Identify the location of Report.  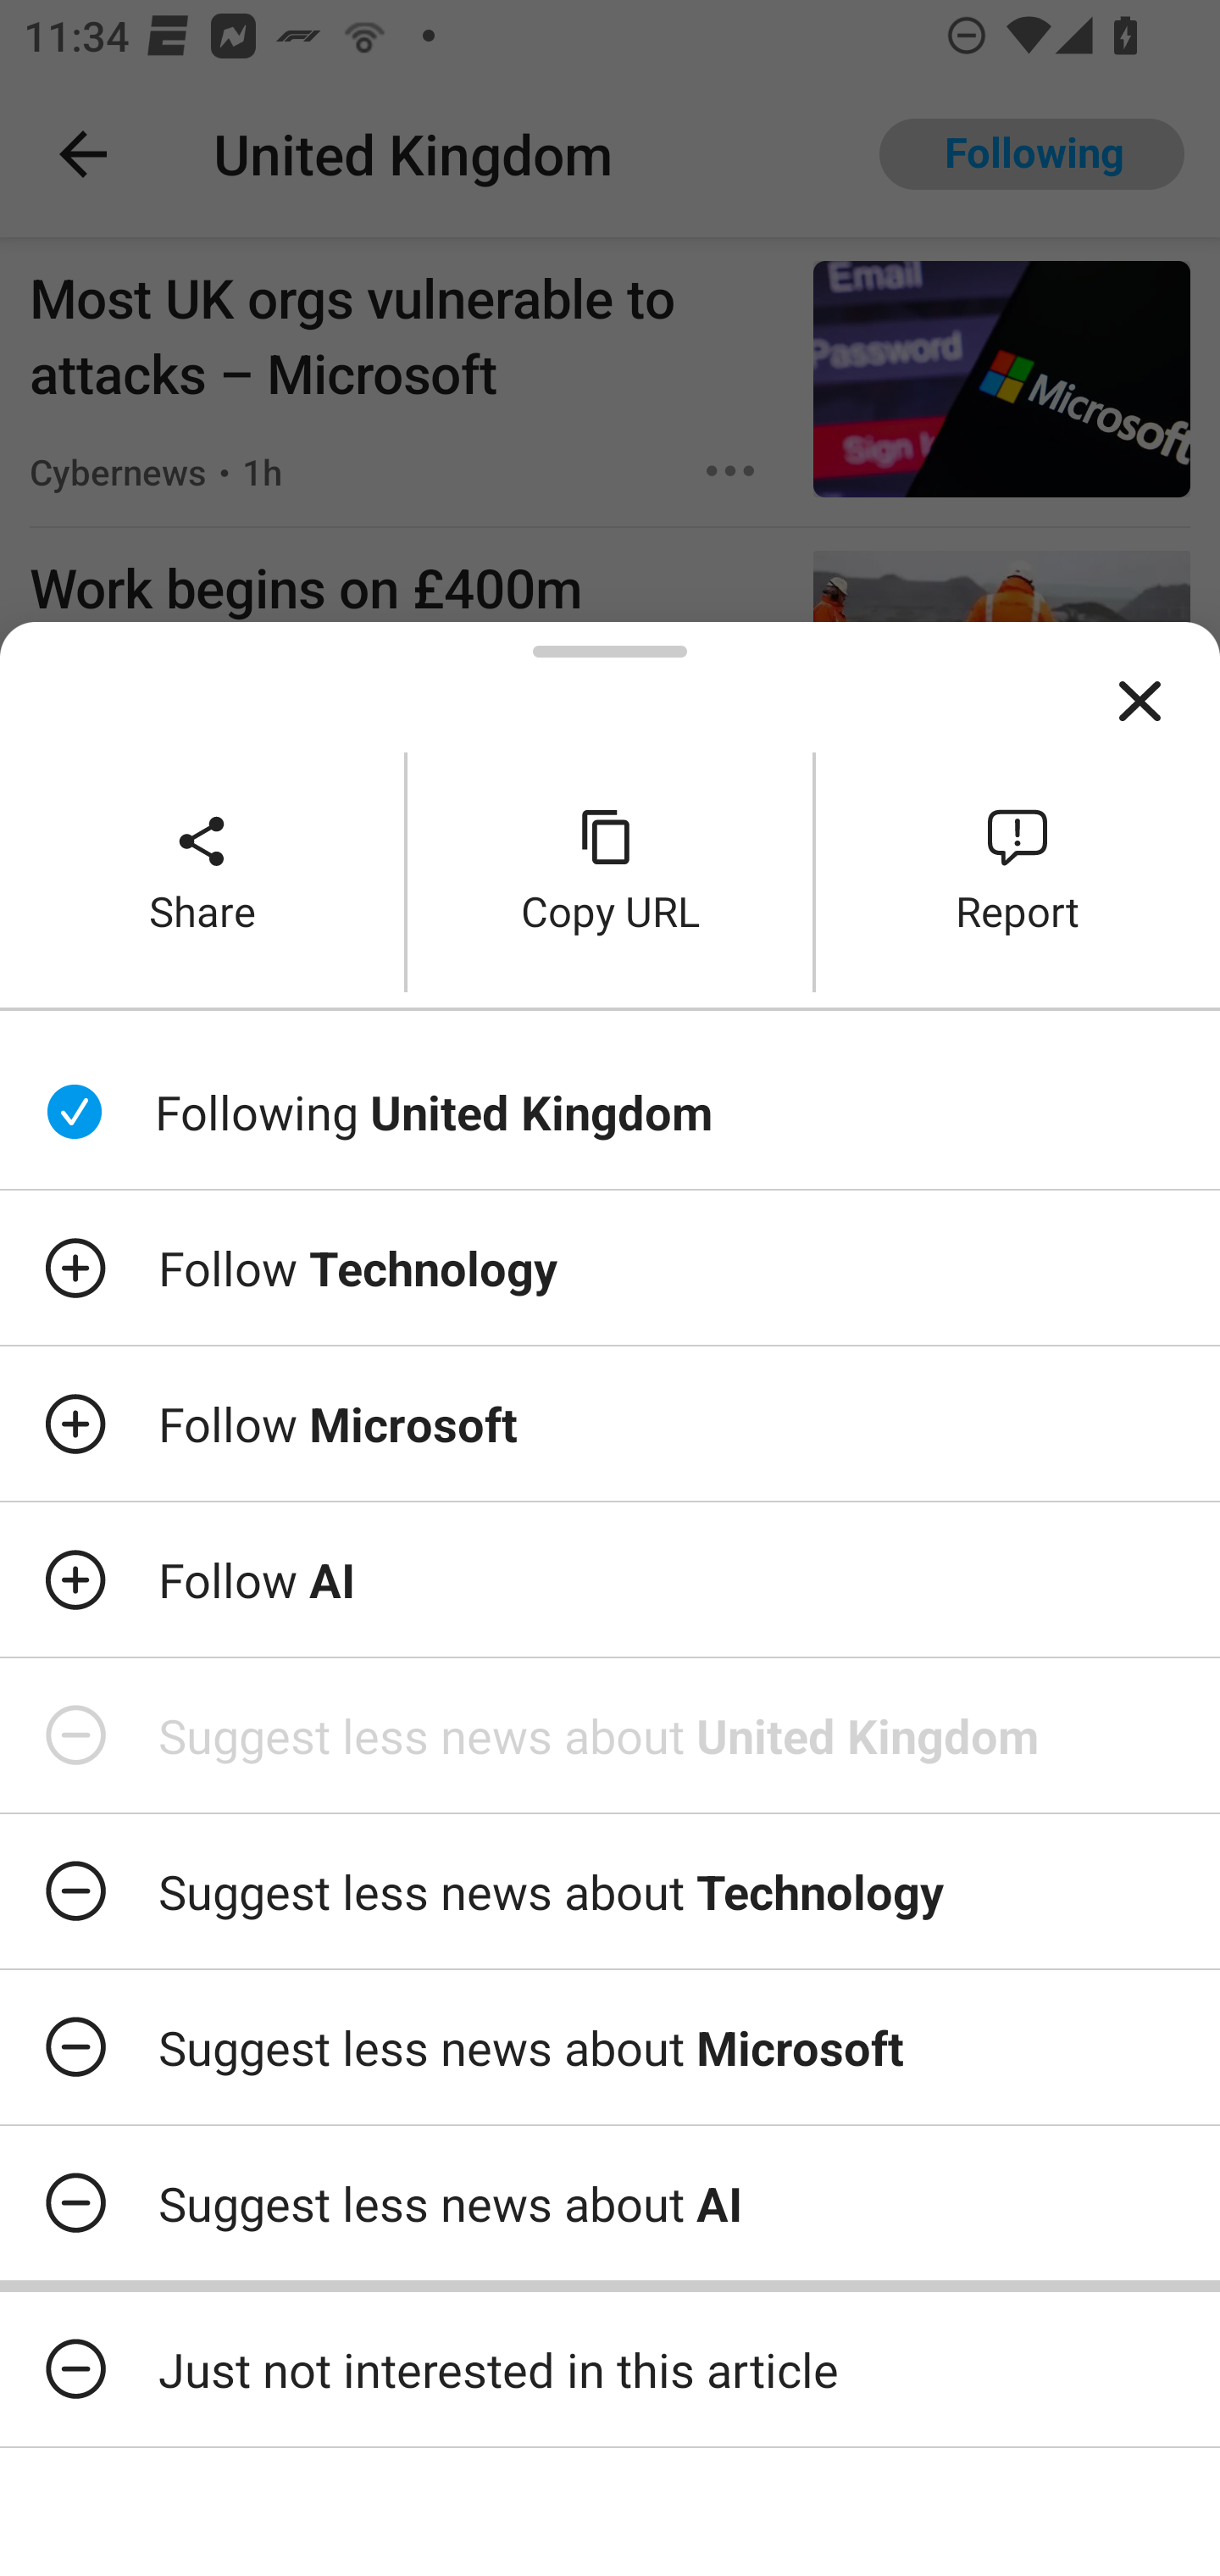
(1018, 871).